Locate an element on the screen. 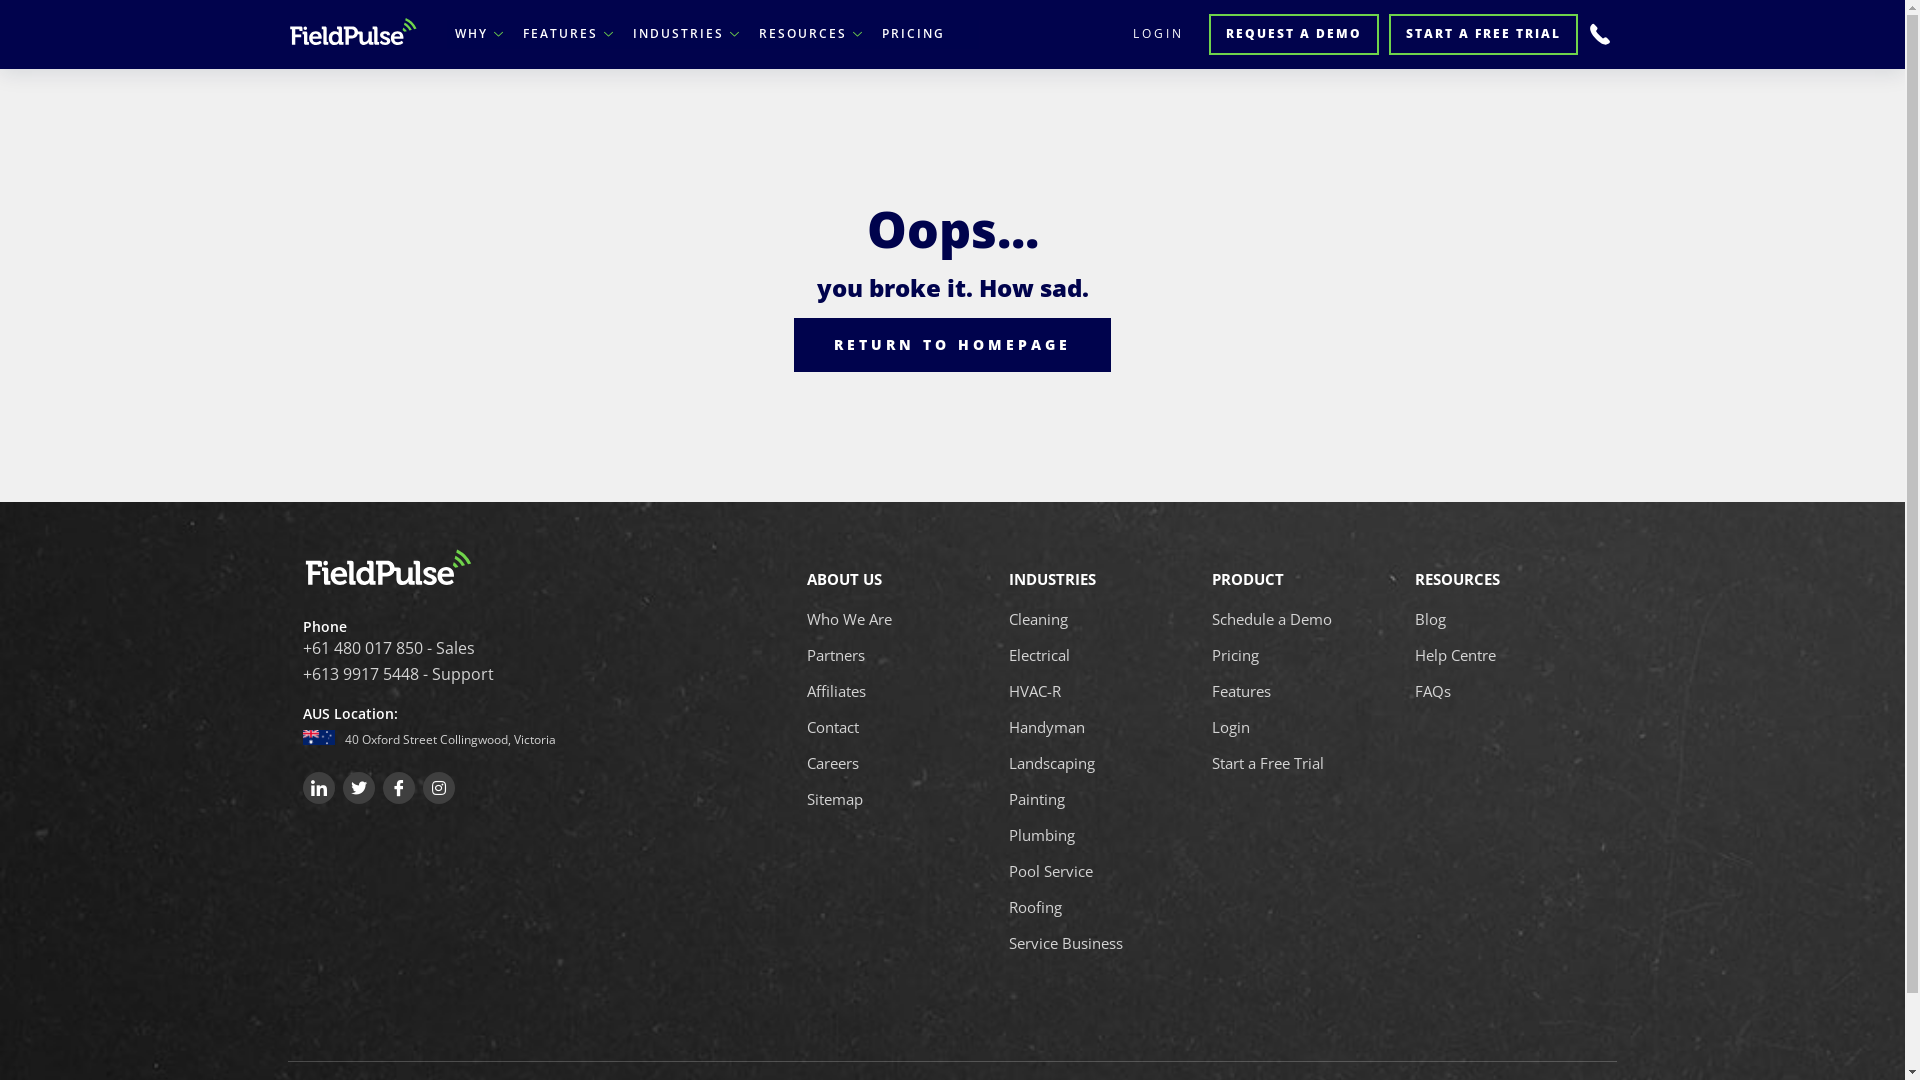 This screenshot has width=1920, height=1080. FAQs is located at coordinates (1433, 691).